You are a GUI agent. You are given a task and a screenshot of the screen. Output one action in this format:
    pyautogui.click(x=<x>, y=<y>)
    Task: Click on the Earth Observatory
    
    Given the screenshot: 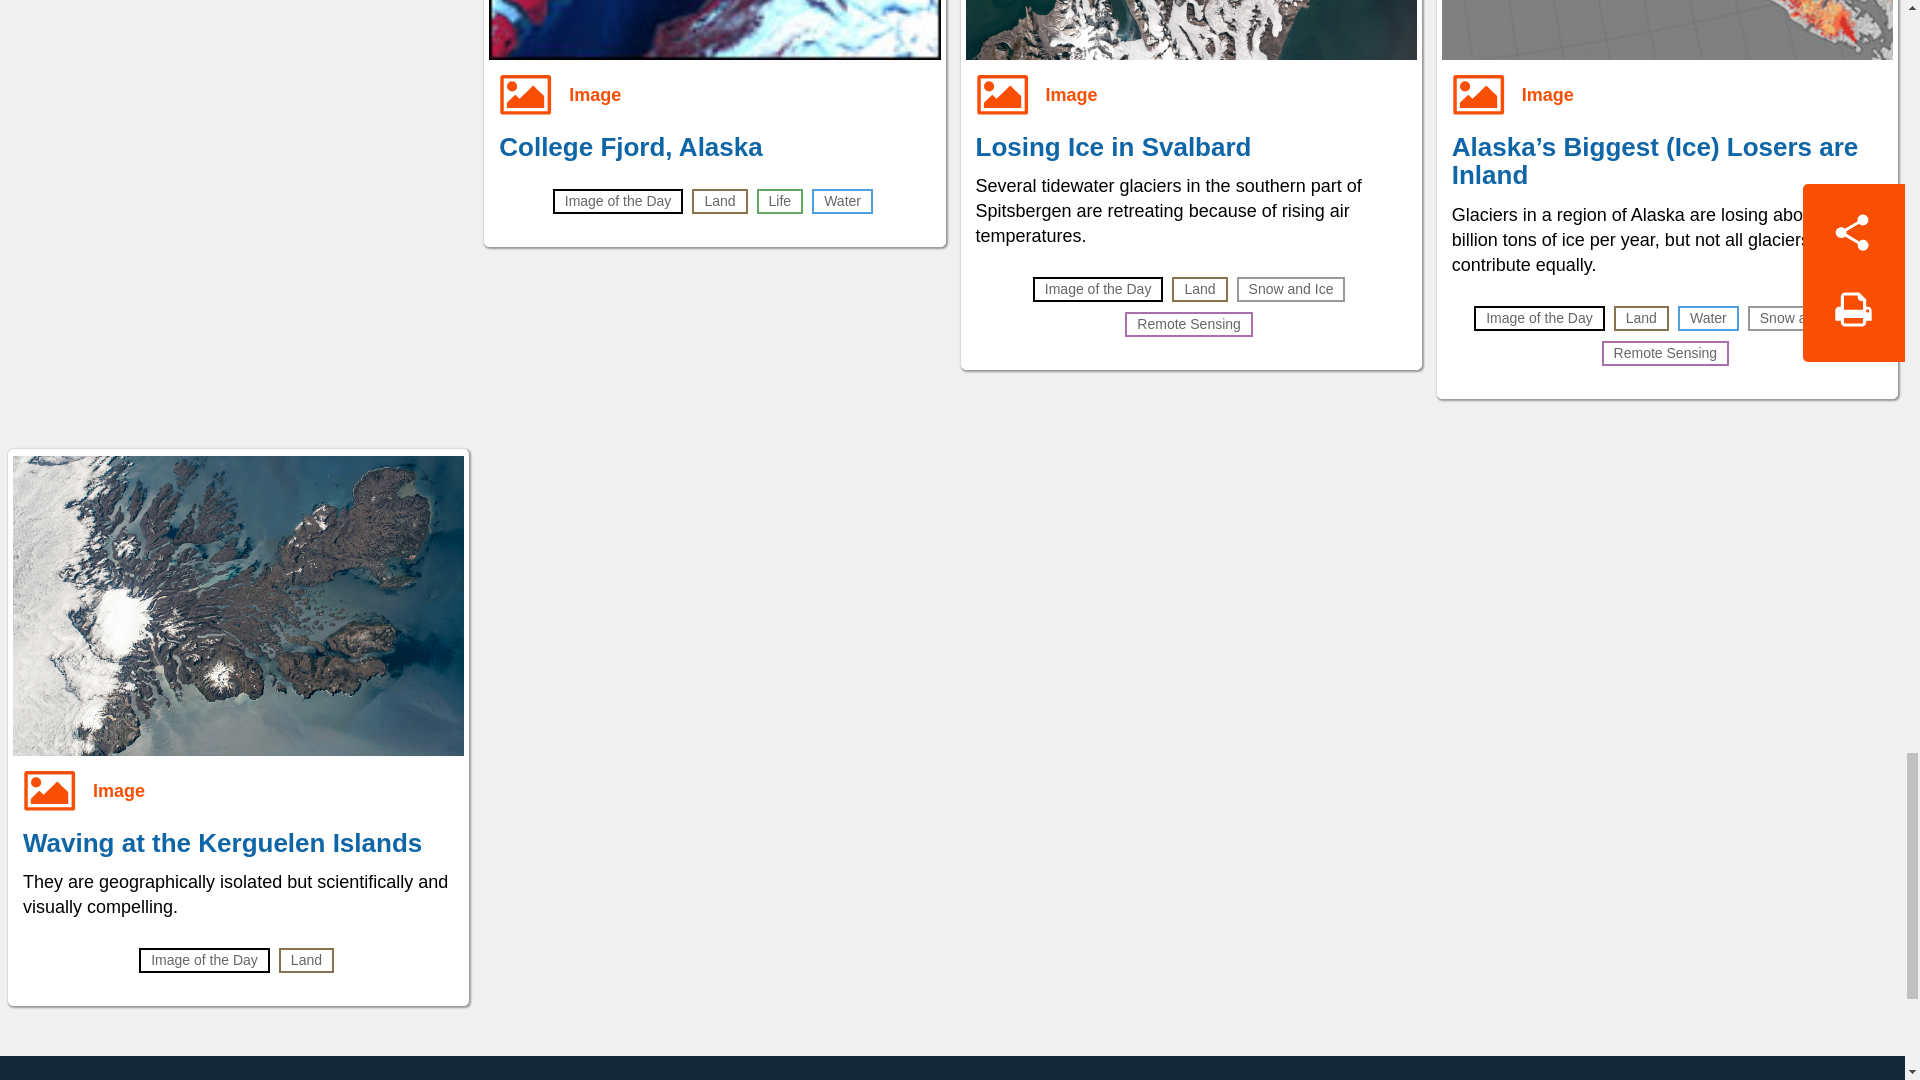 What is the action you would take?
    pyautogui.click(x=487, y=1076)
    